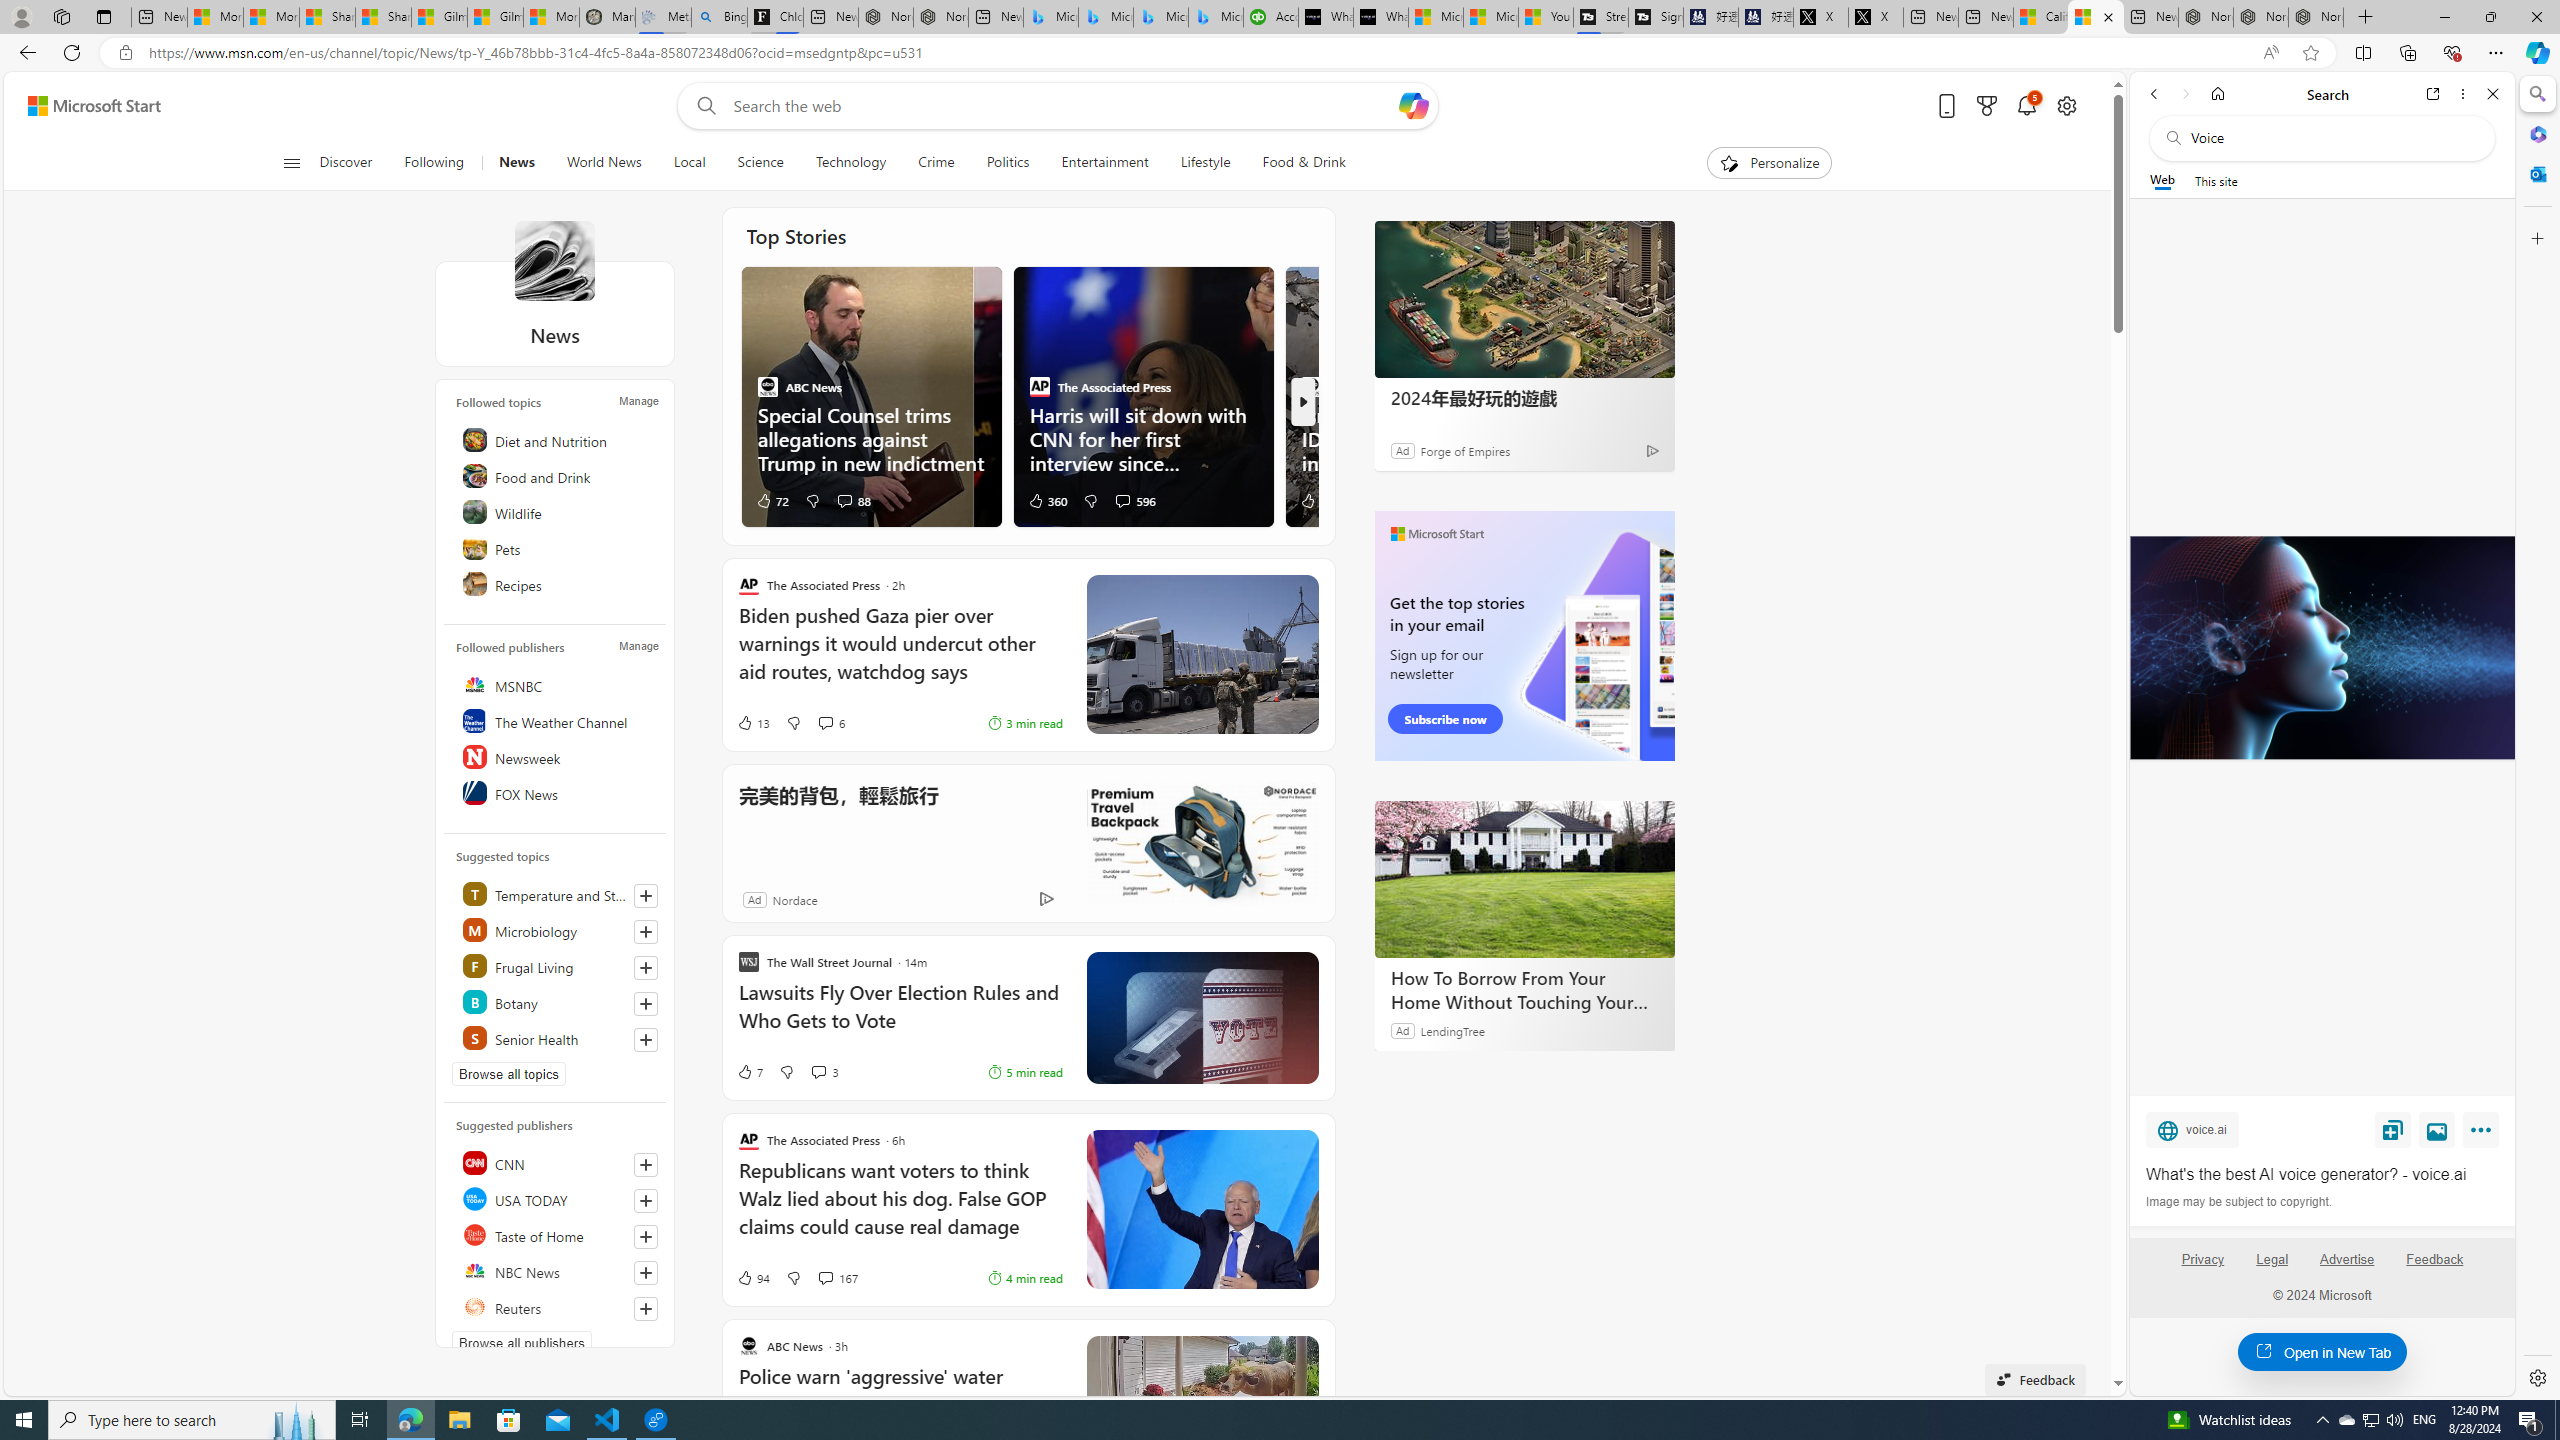 The width and height of the screenshot is (2560, 1440). Describe the element at coordinates (2202, 1259) in the screenshot. I see `Privacy` at that location.